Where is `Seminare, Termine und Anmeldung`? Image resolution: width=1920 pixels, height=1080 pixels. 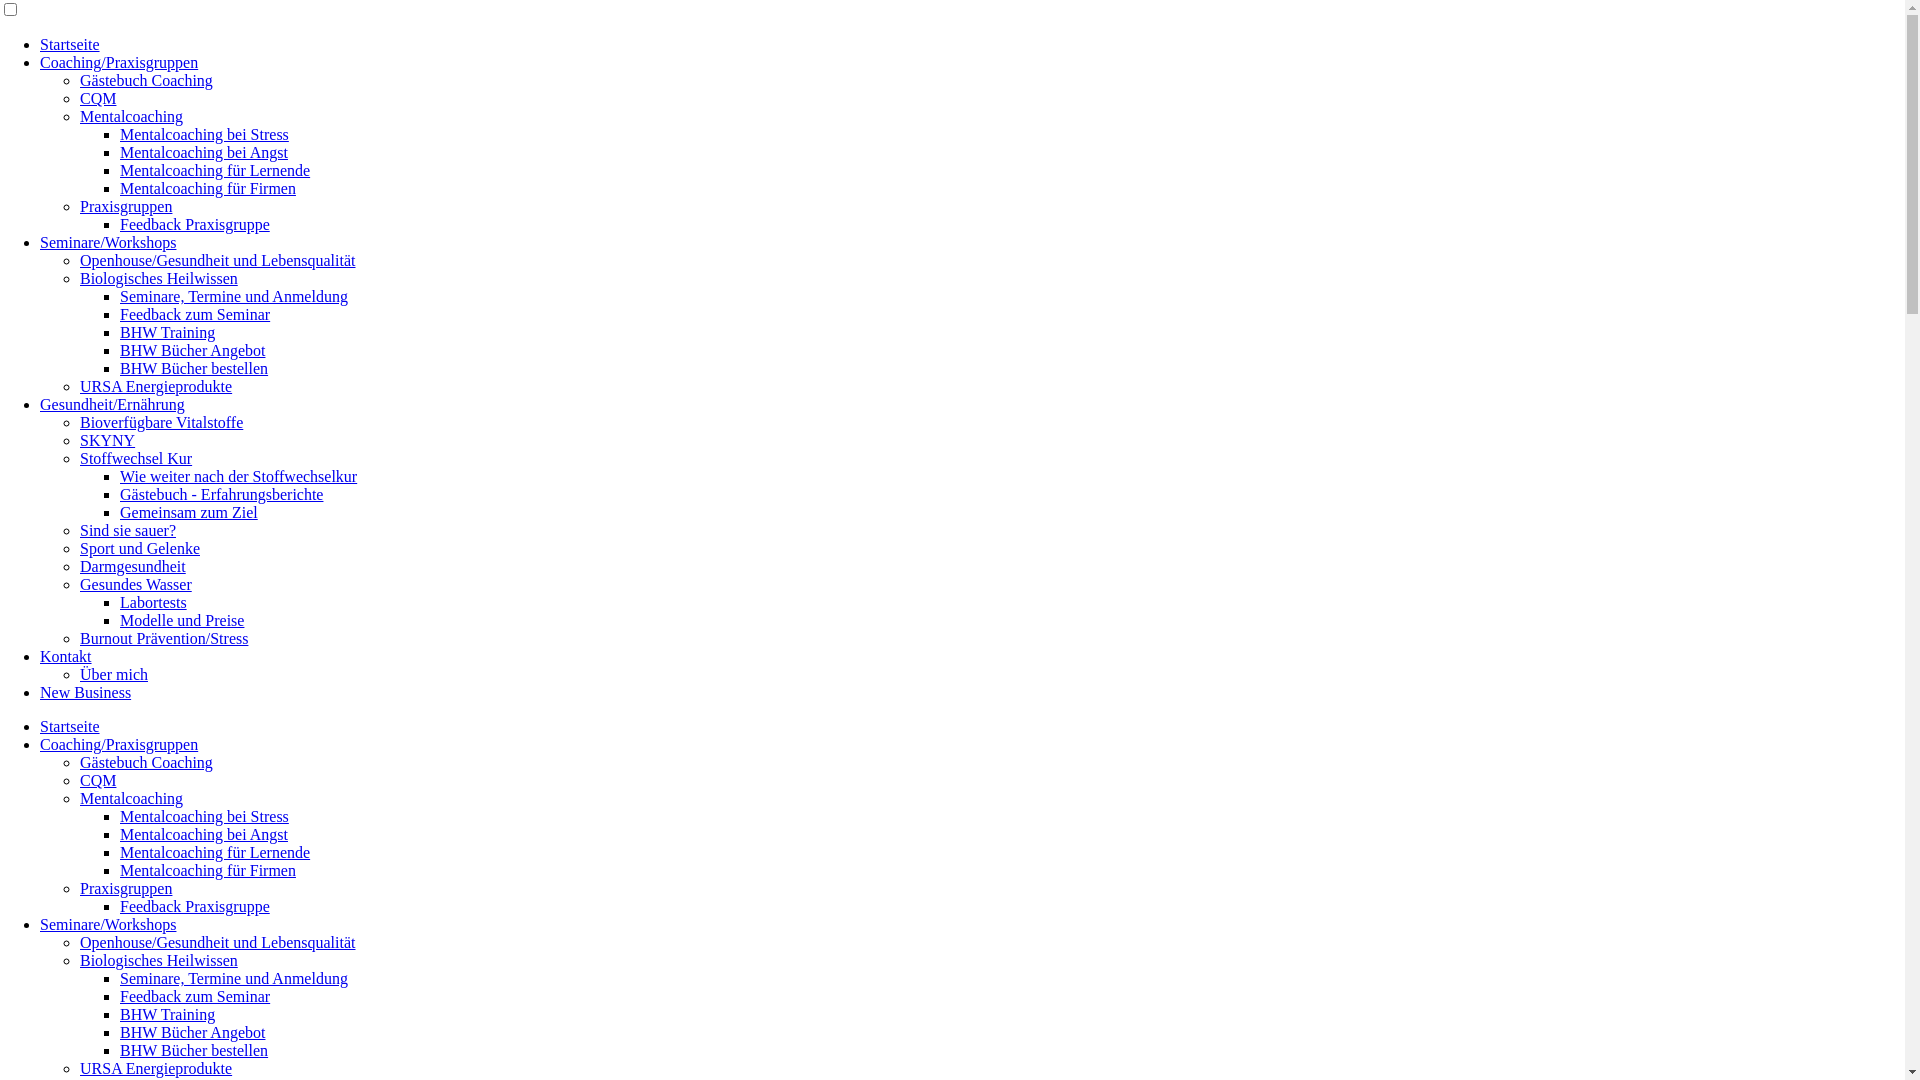 Seminare, Termine und Anmeldung is located at coordinates (234, 978).